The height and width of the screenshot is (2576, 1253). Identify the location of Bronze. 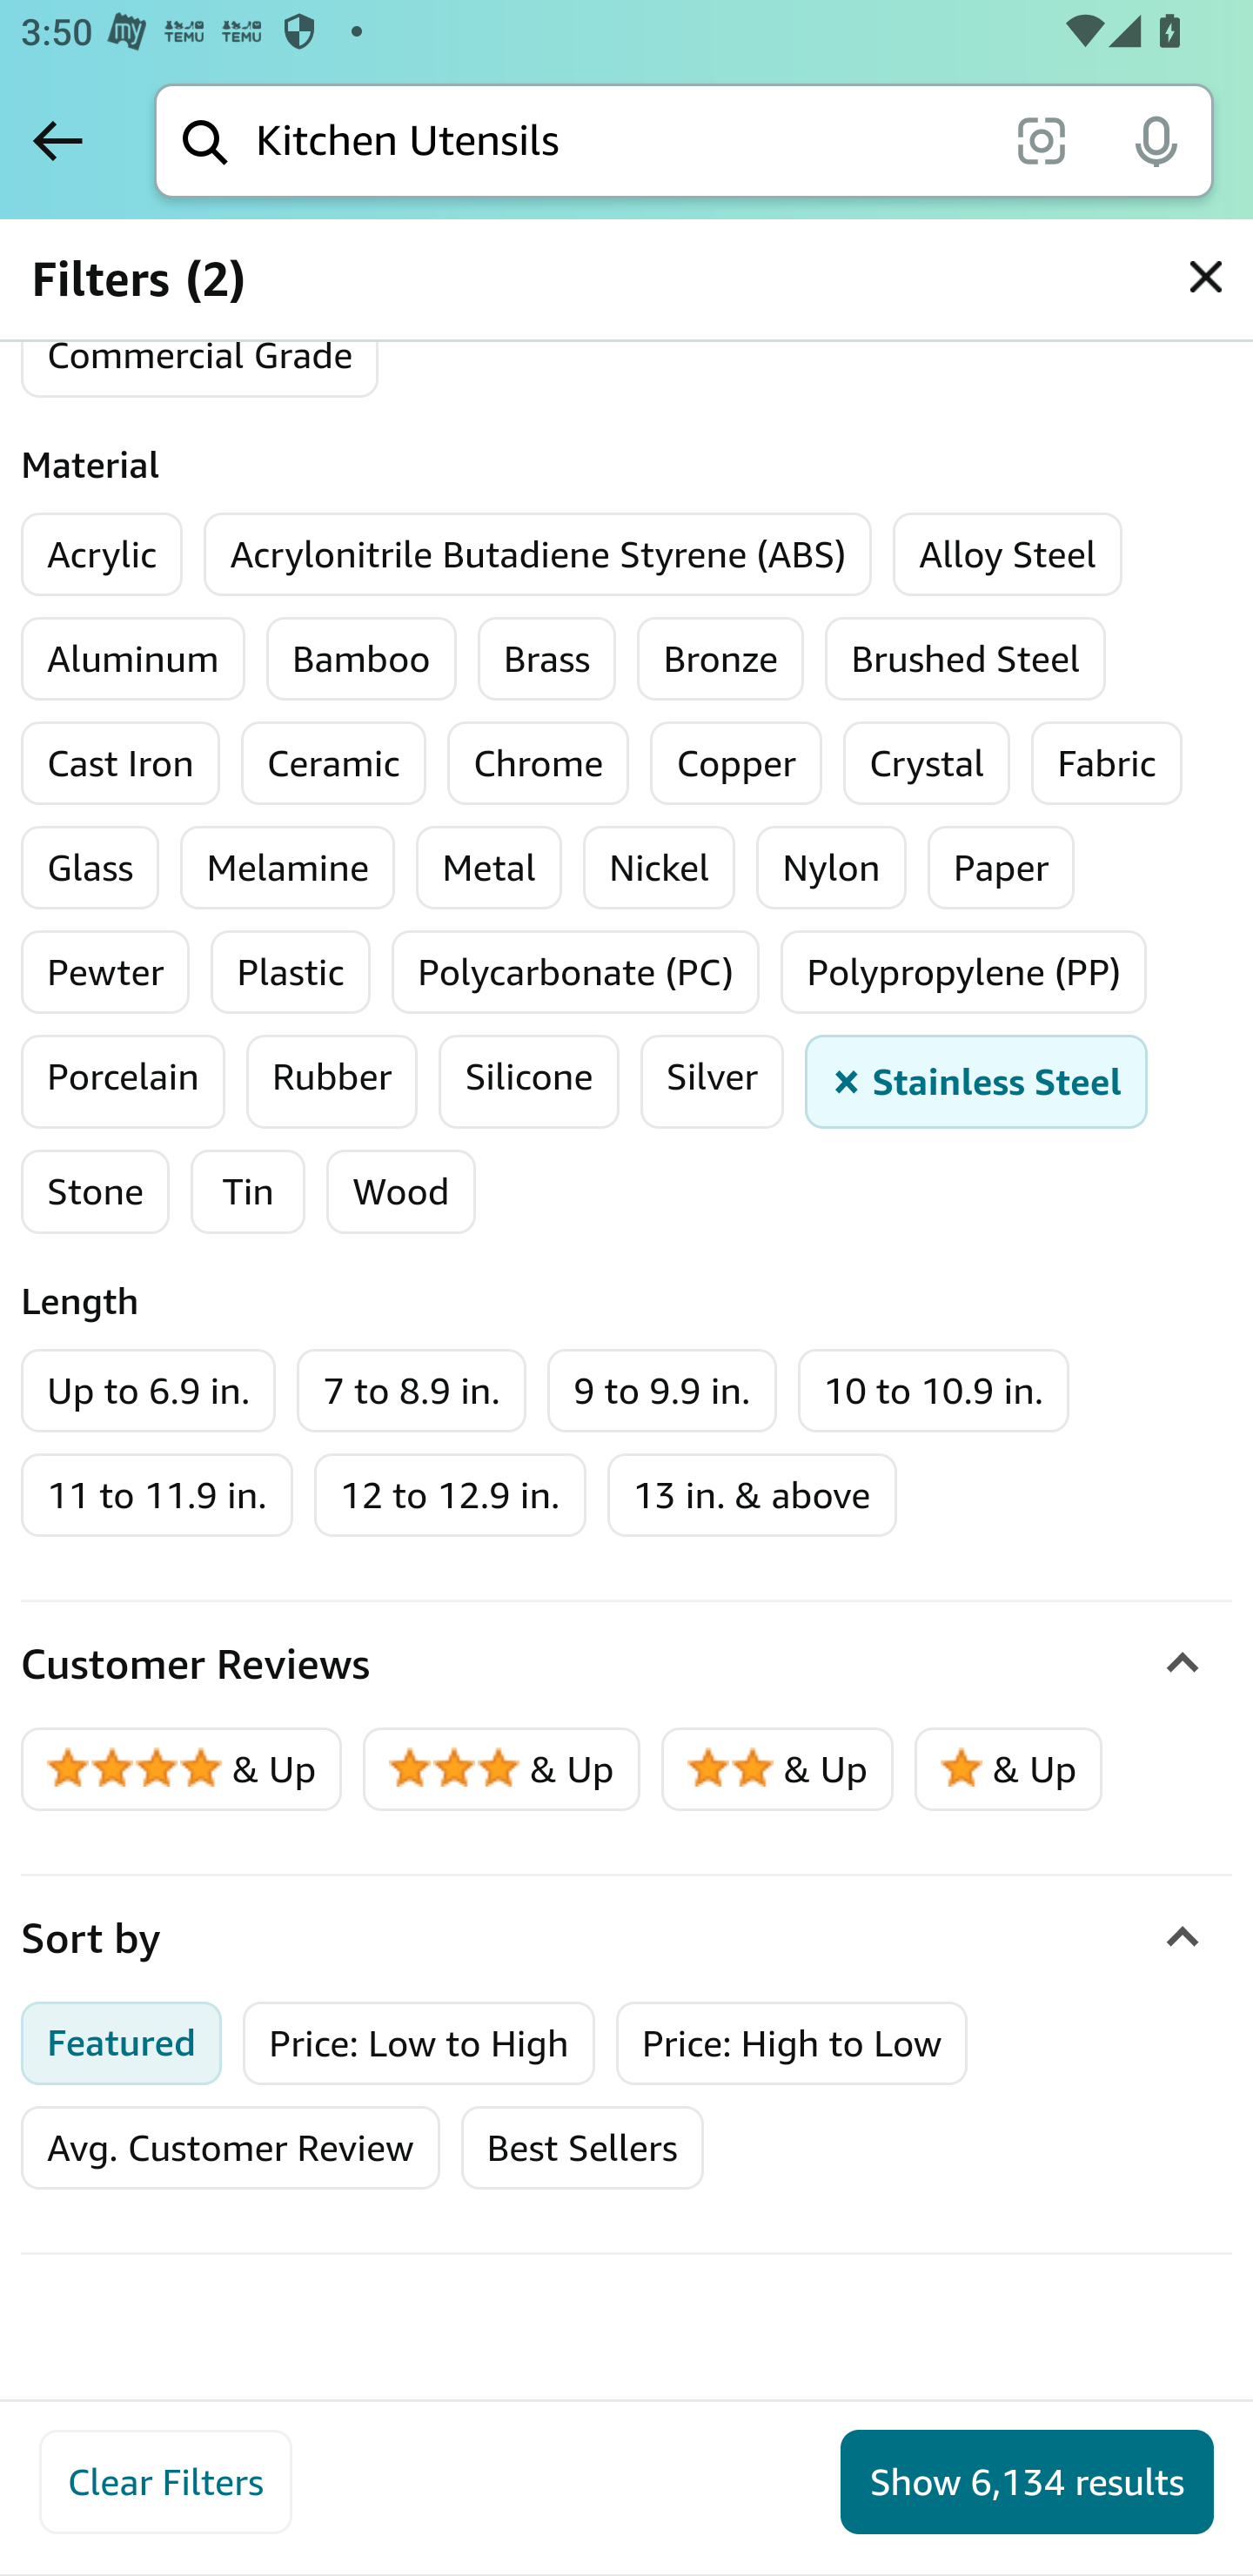
(721, 660).